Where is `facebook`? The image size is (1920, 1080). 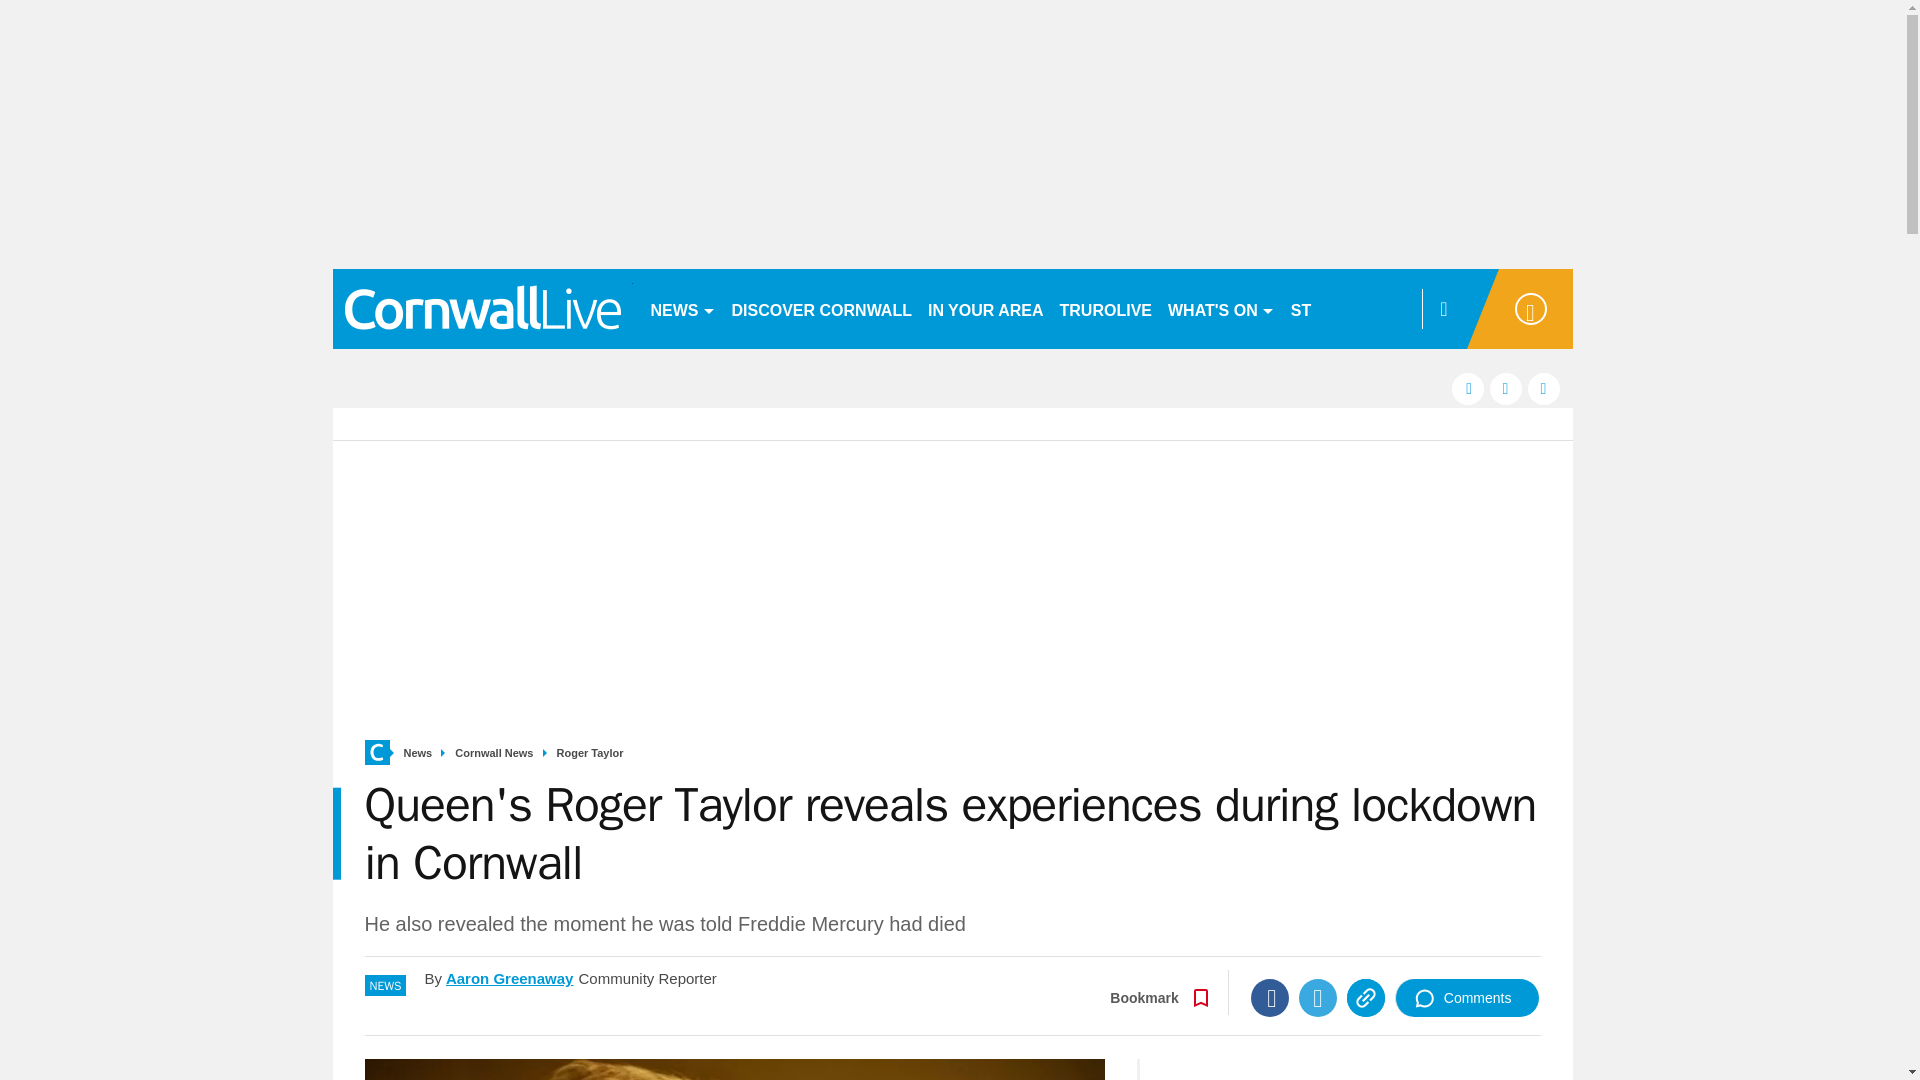 facebook is located at coordinates (1468, 388).